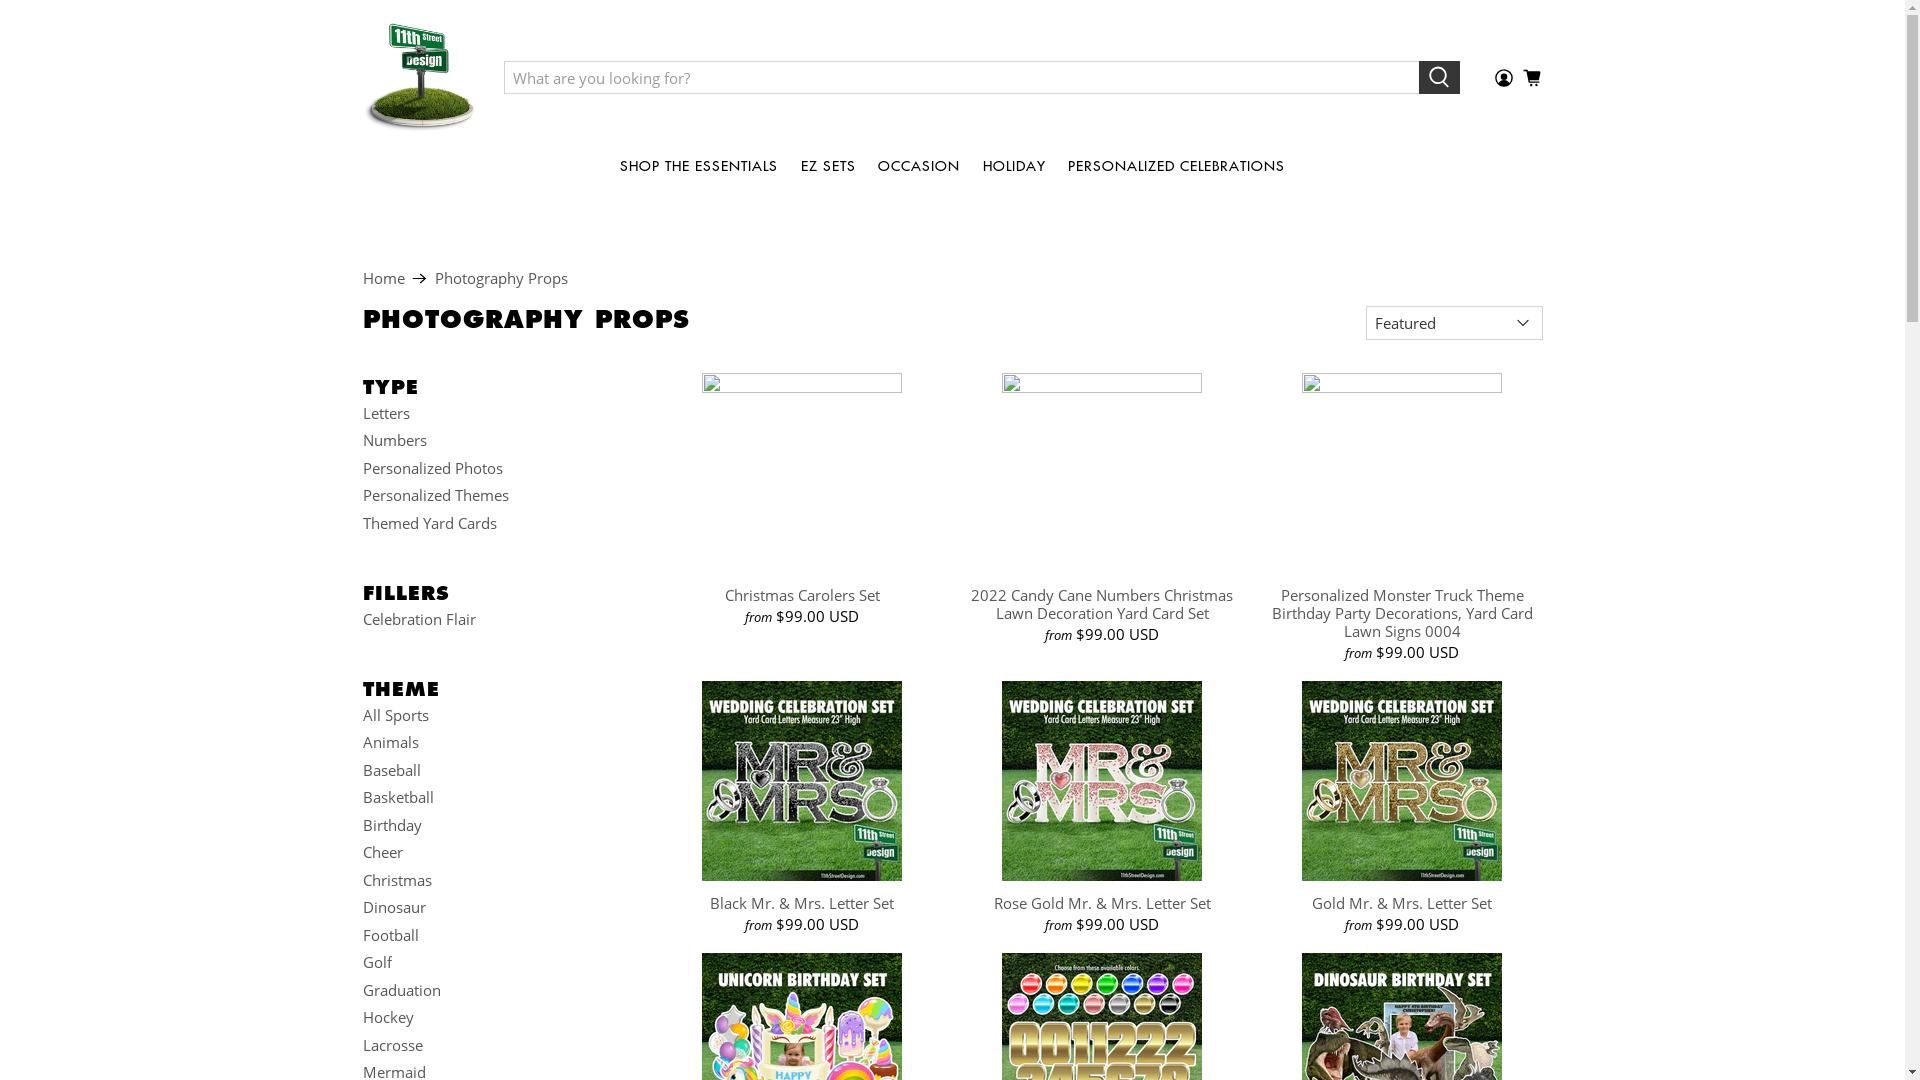 This screenshot has height=1080, width=1920. I want to click on DKK, so click(1500, 265).